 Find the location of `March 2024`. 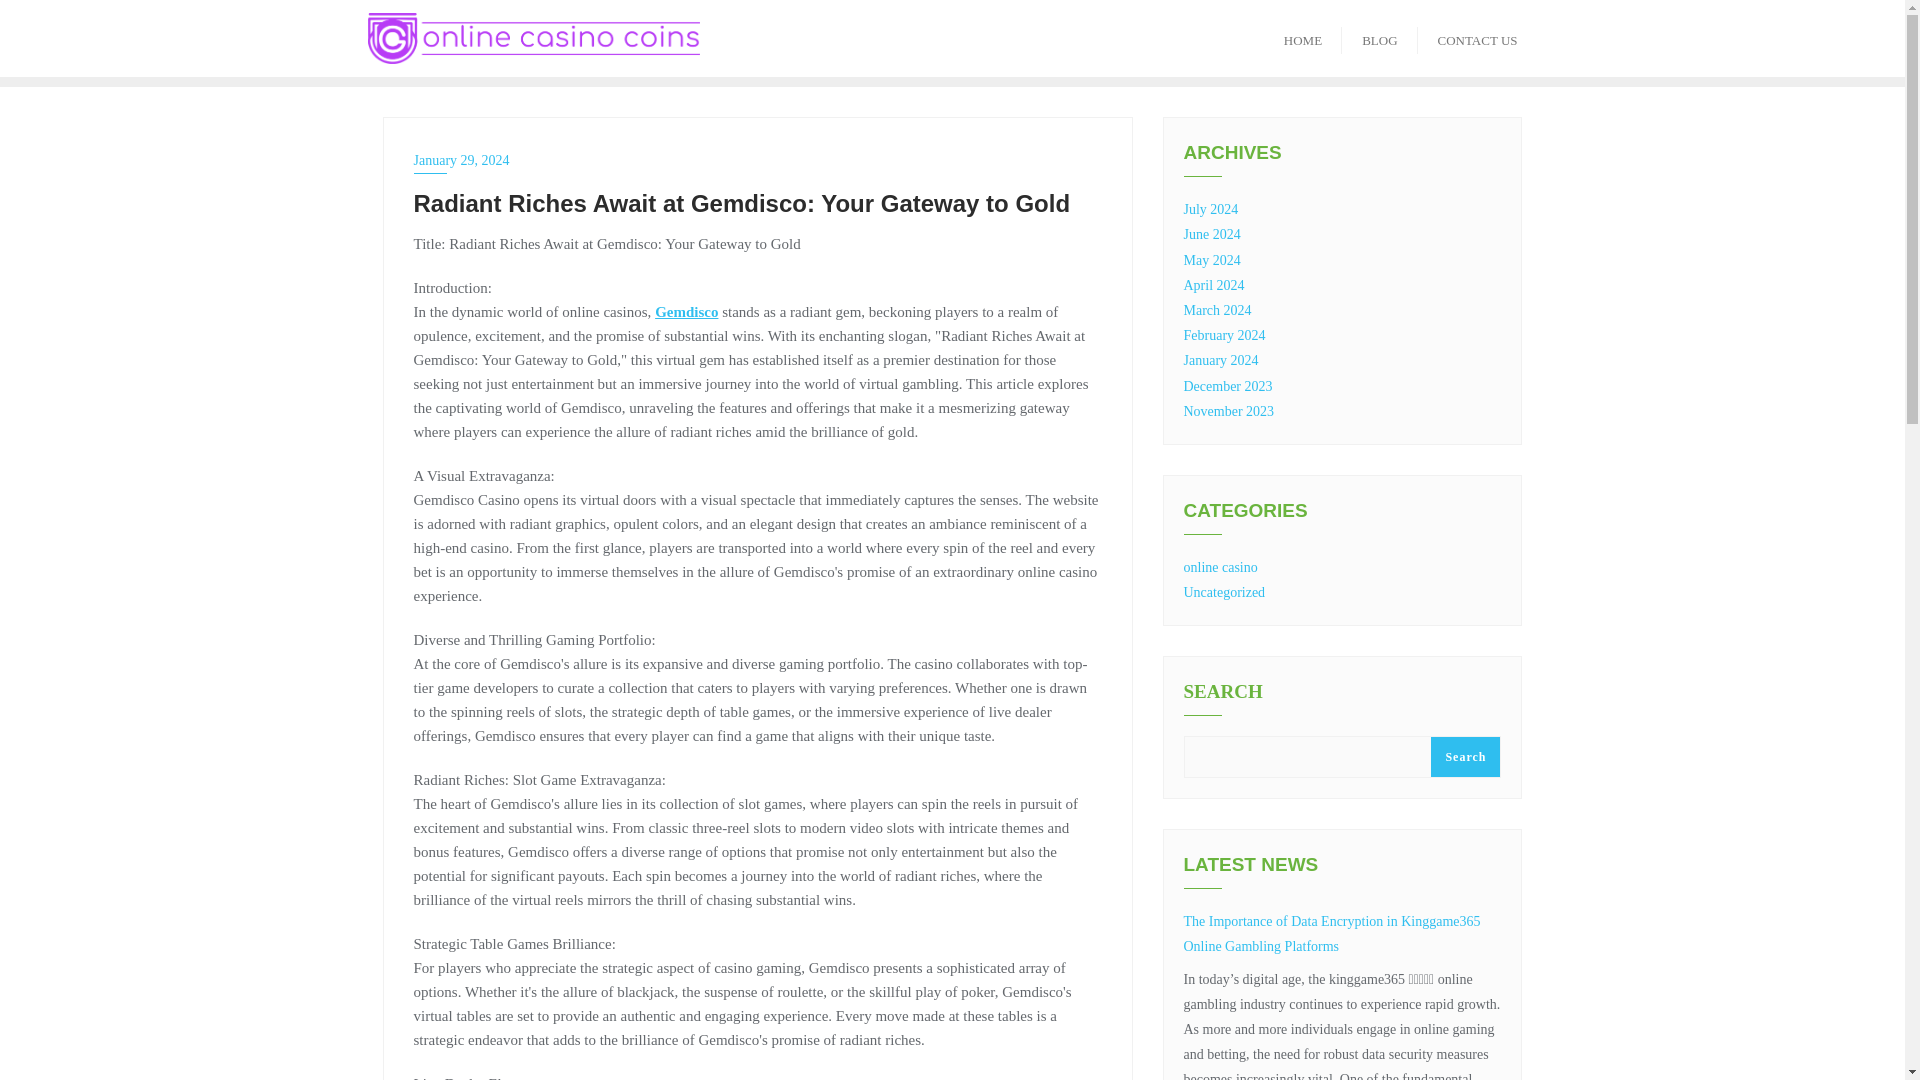

March 2024 is located at coordinates (1218, 310).